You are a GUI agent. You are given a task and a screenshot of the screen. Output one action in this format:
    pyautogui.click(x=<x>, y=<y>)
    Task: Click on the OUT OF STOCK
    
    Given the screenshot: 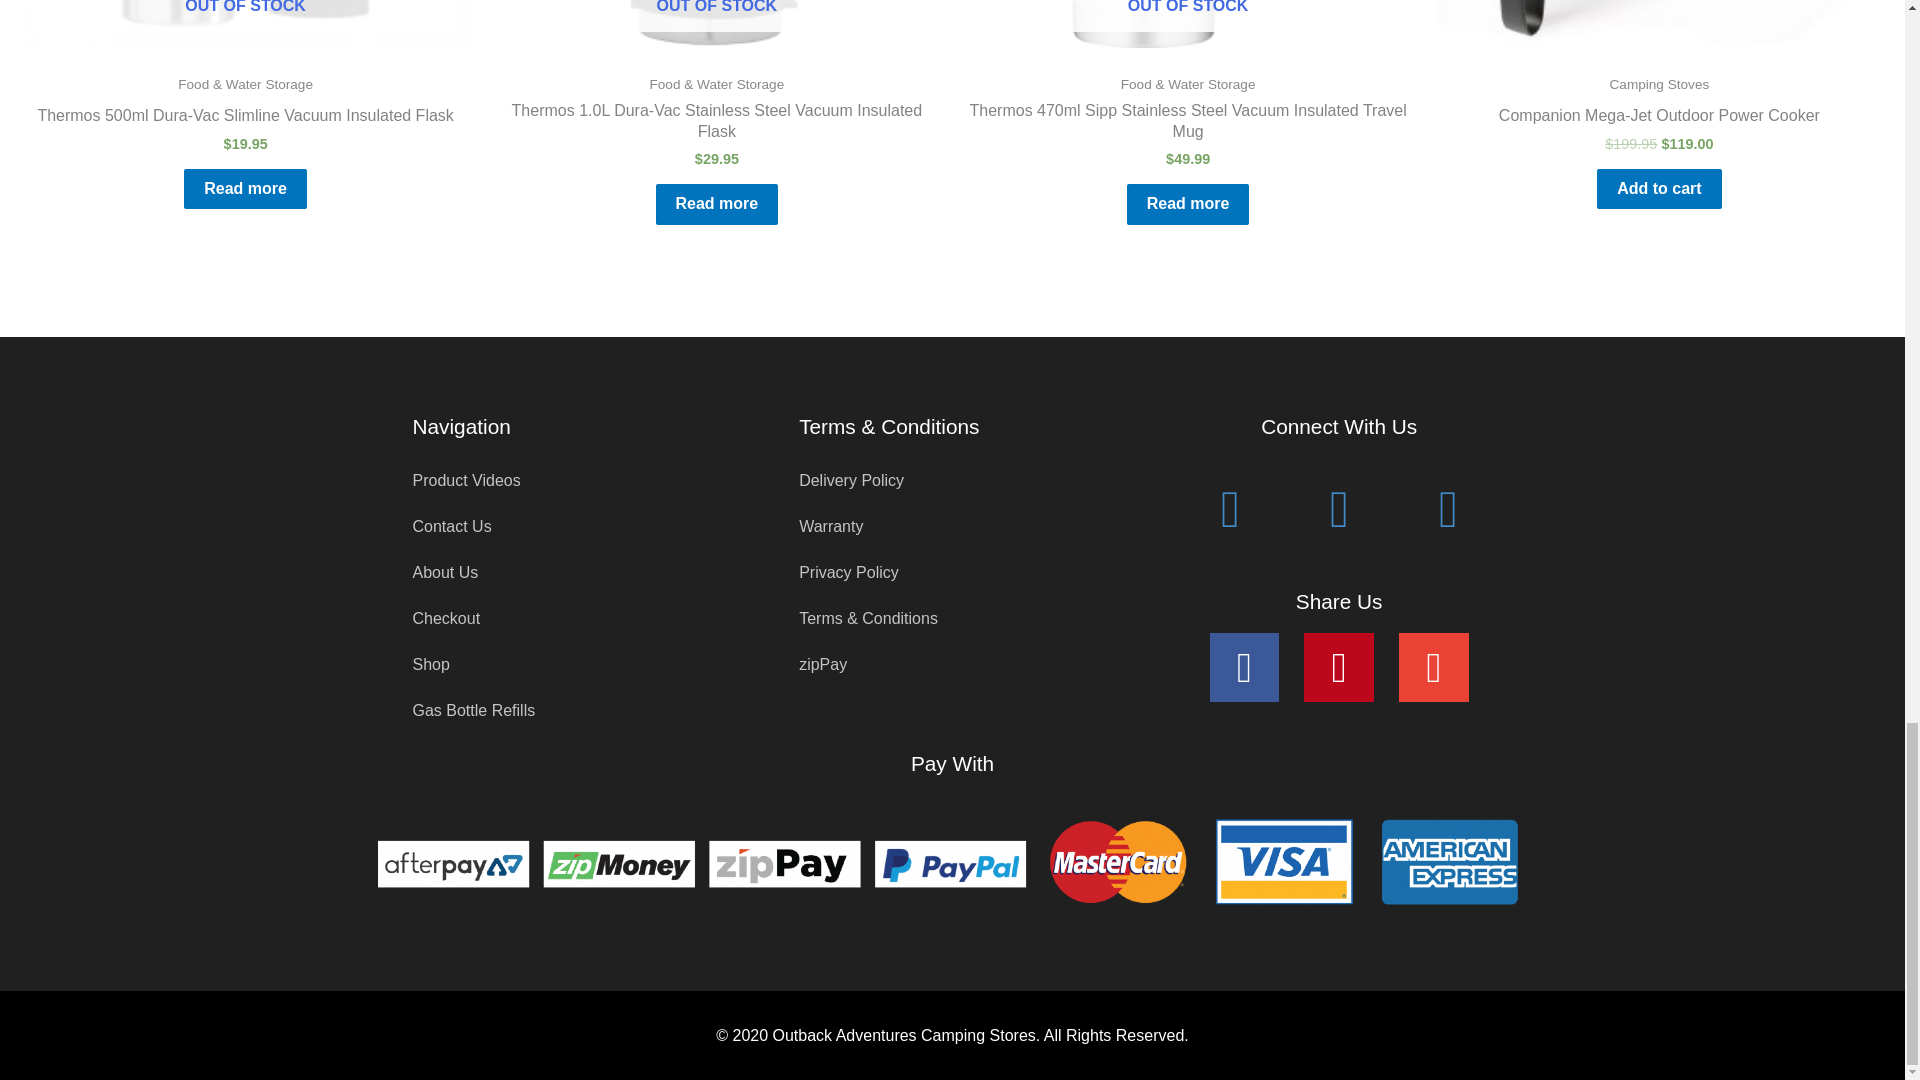 What is the action you would take?
    pyautogui.click(x=1187, y=24)
    